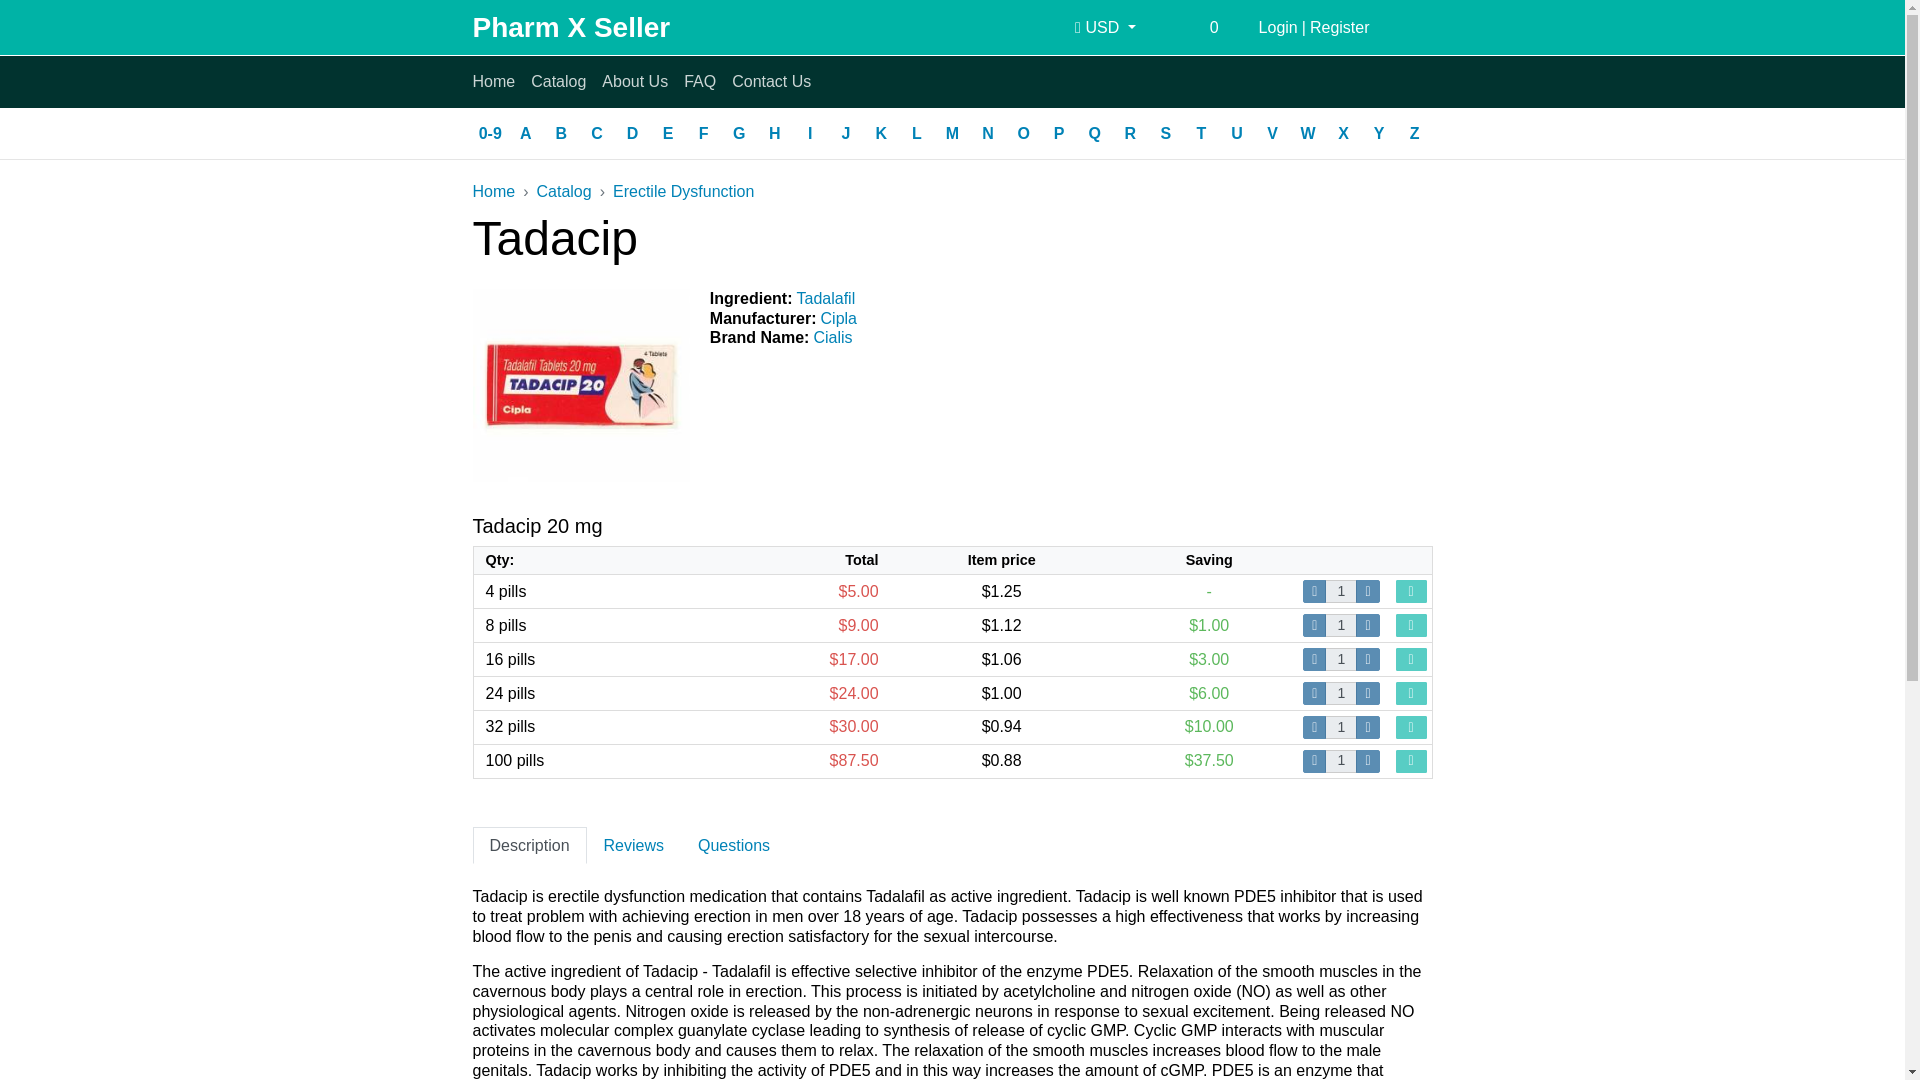 Image resolution: width=1920 pixels, height=1080 pixels. I want to click on 1, so click(1340, 626).